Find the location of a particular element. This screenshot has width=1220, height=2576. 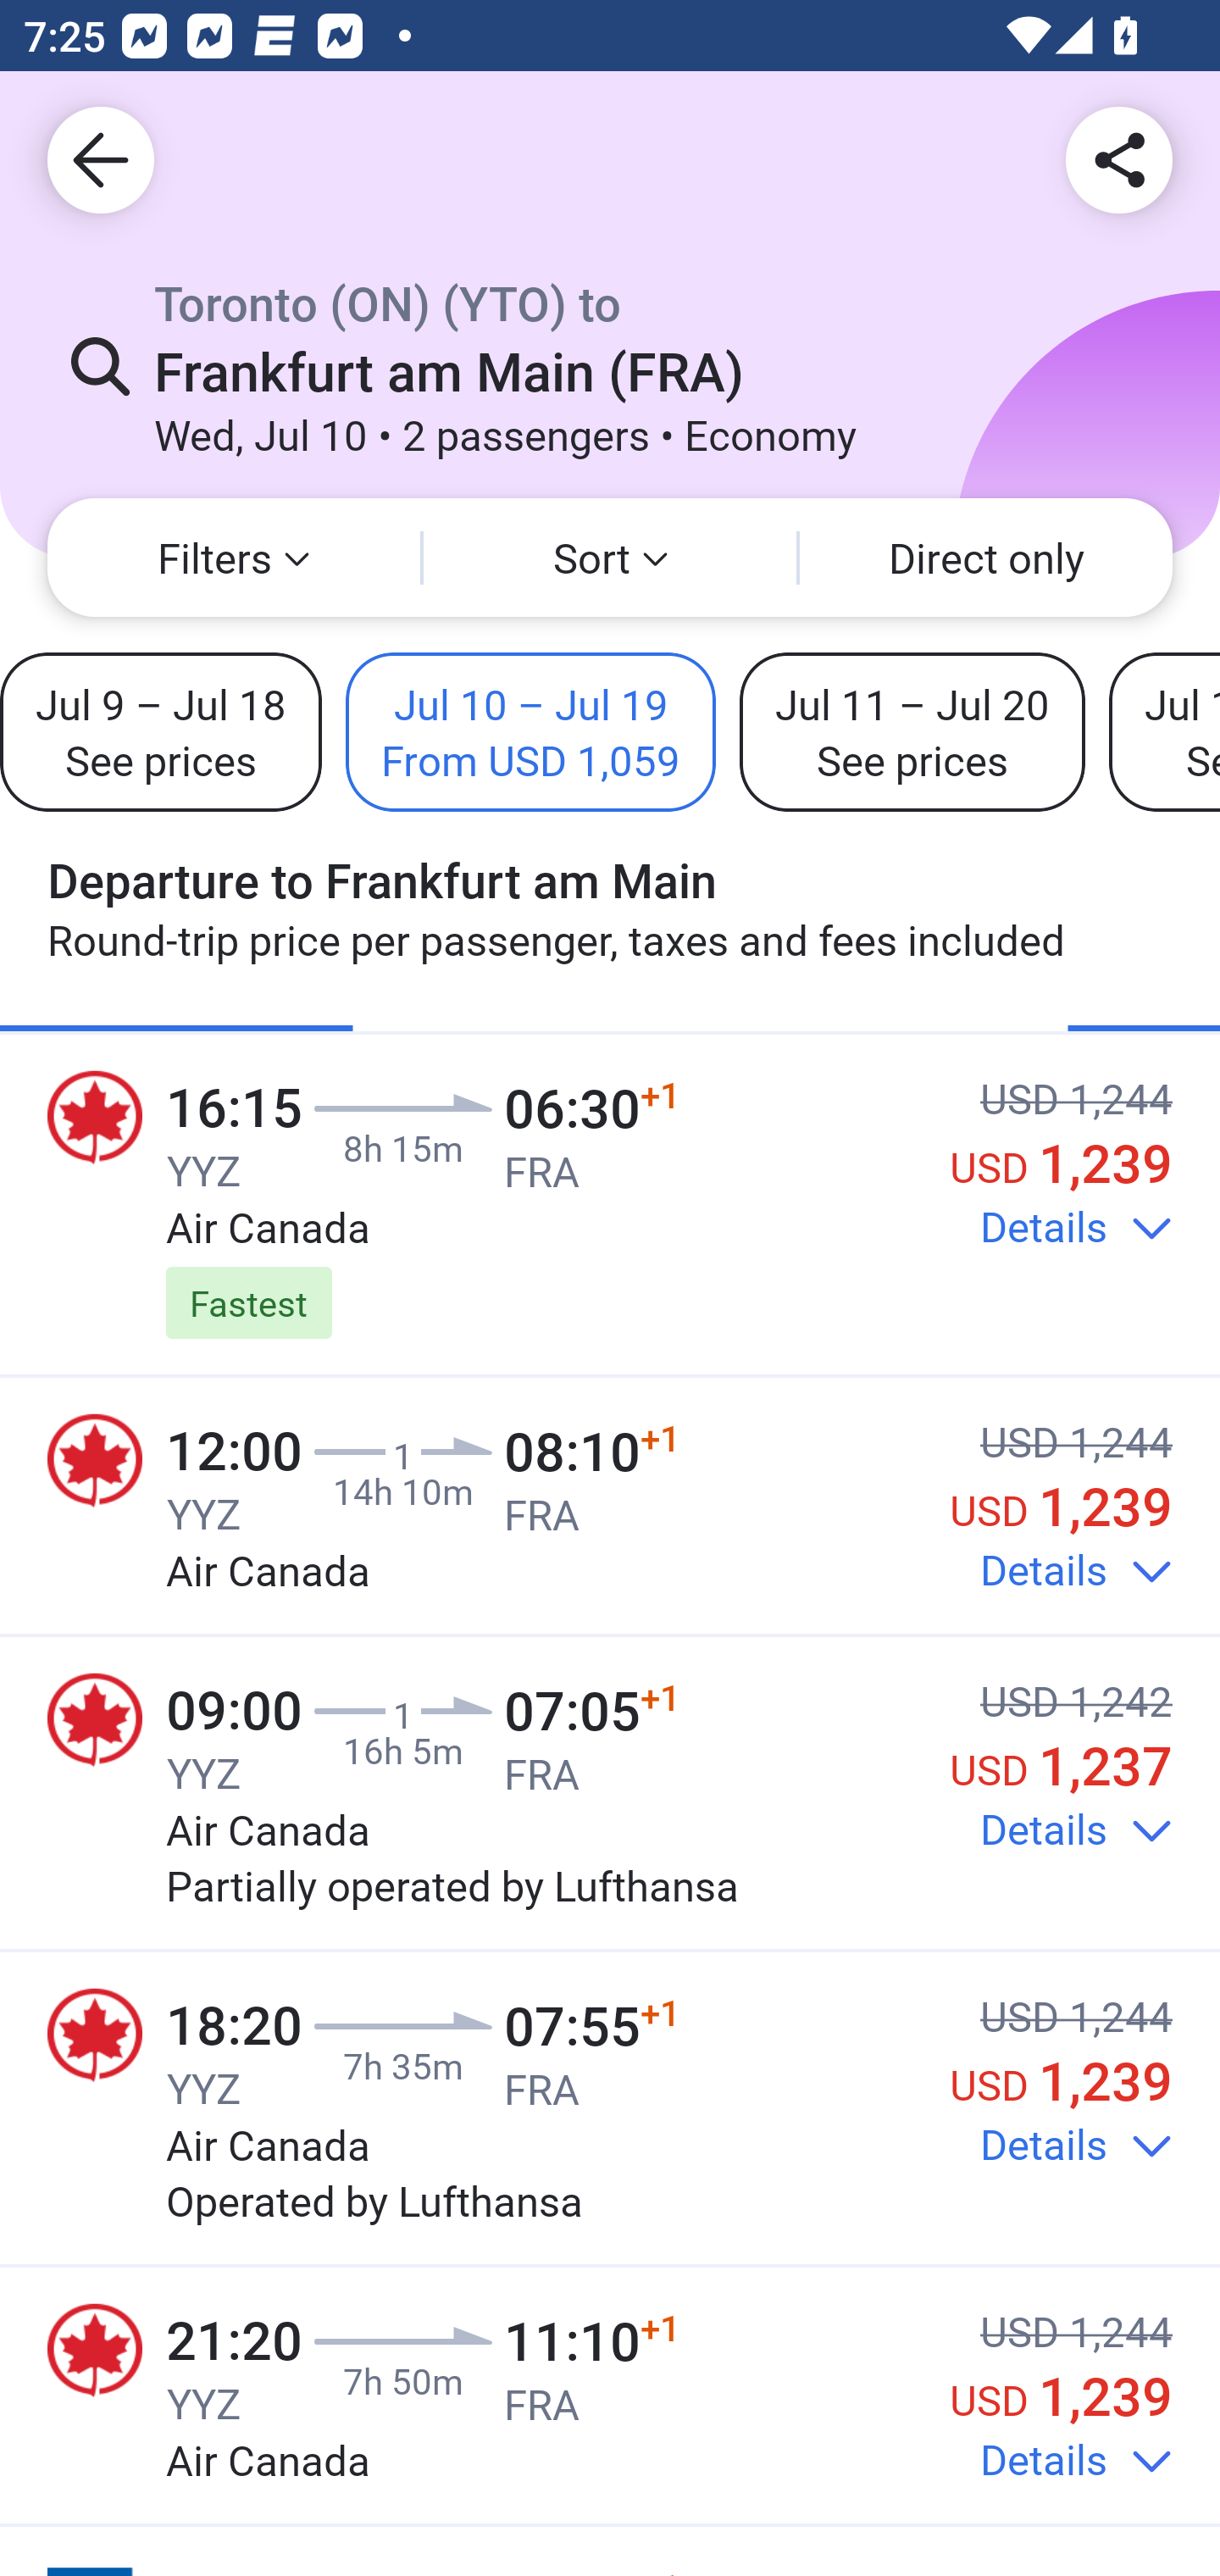

Filters is located at coordinates (234, 558).